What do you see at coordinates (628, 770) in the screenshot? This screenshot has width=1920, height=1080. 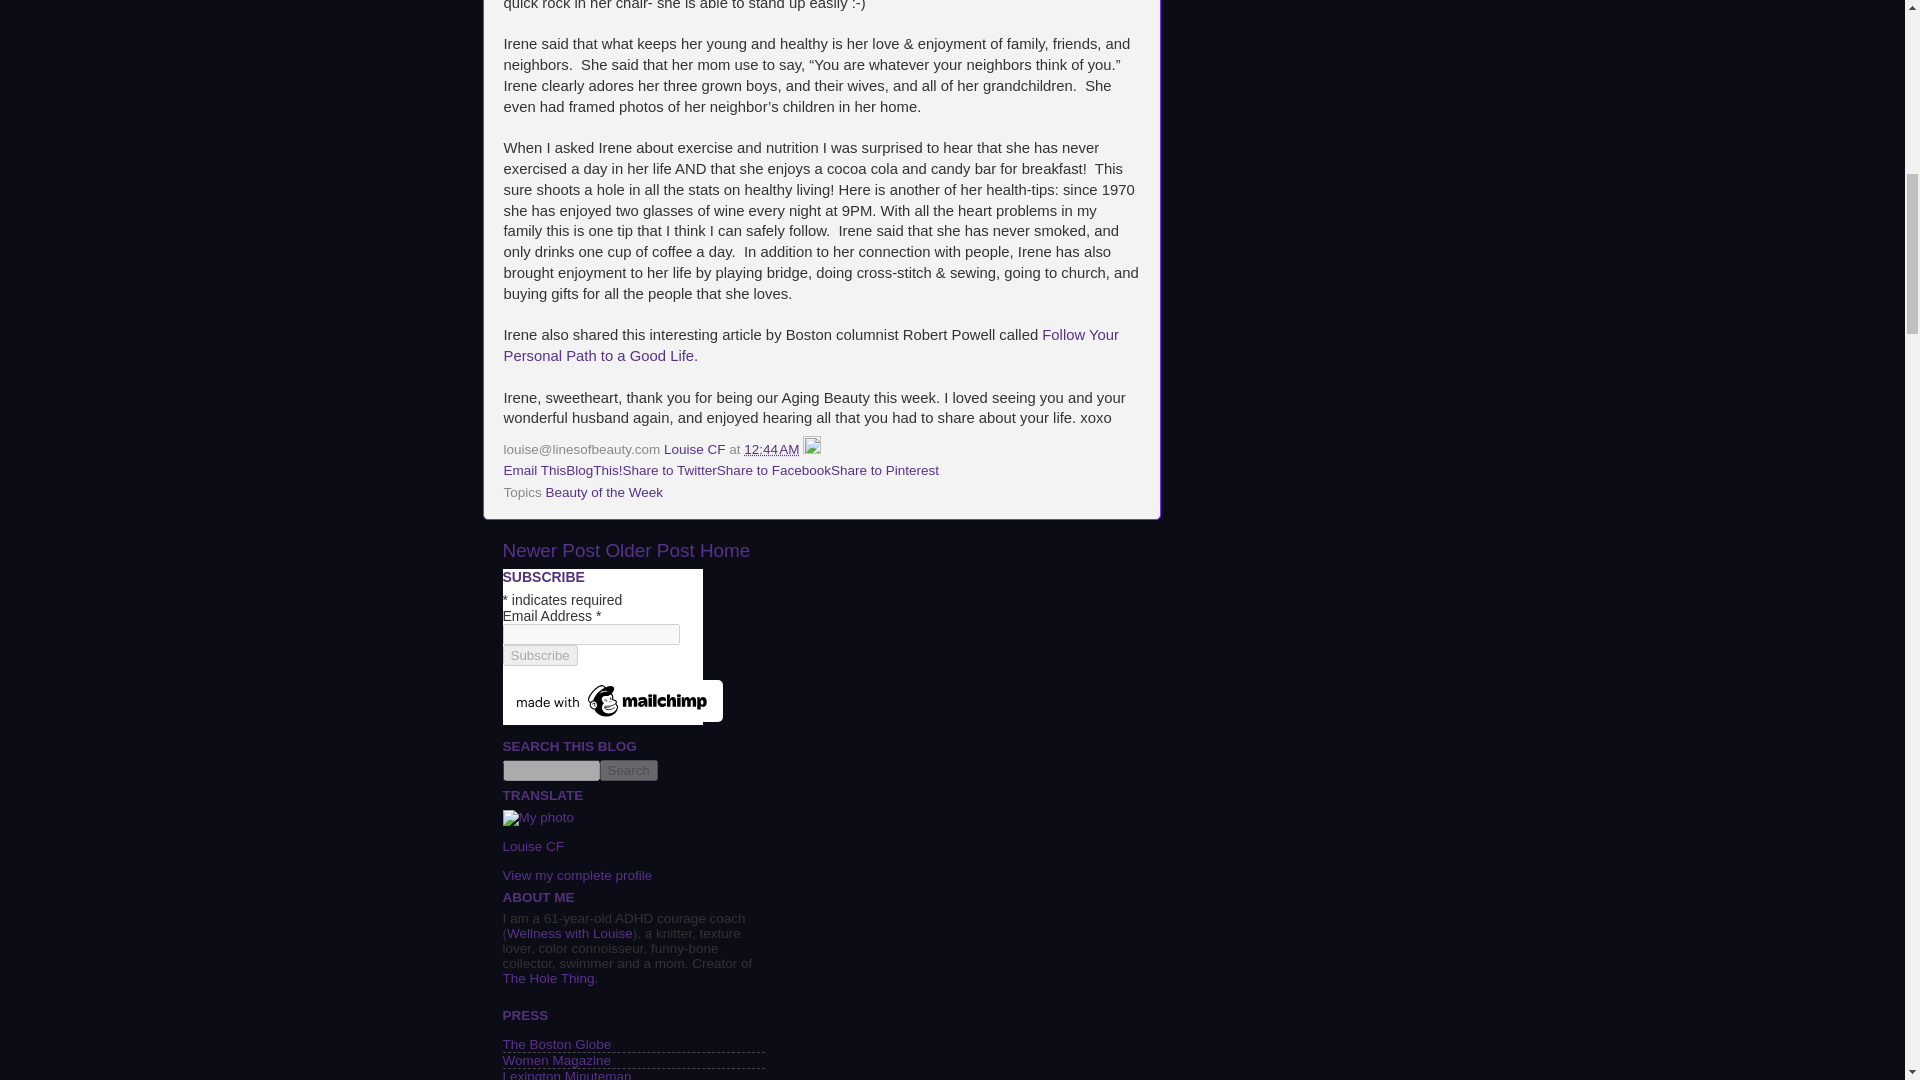 I see `Search` at bounding box center [628, 770].